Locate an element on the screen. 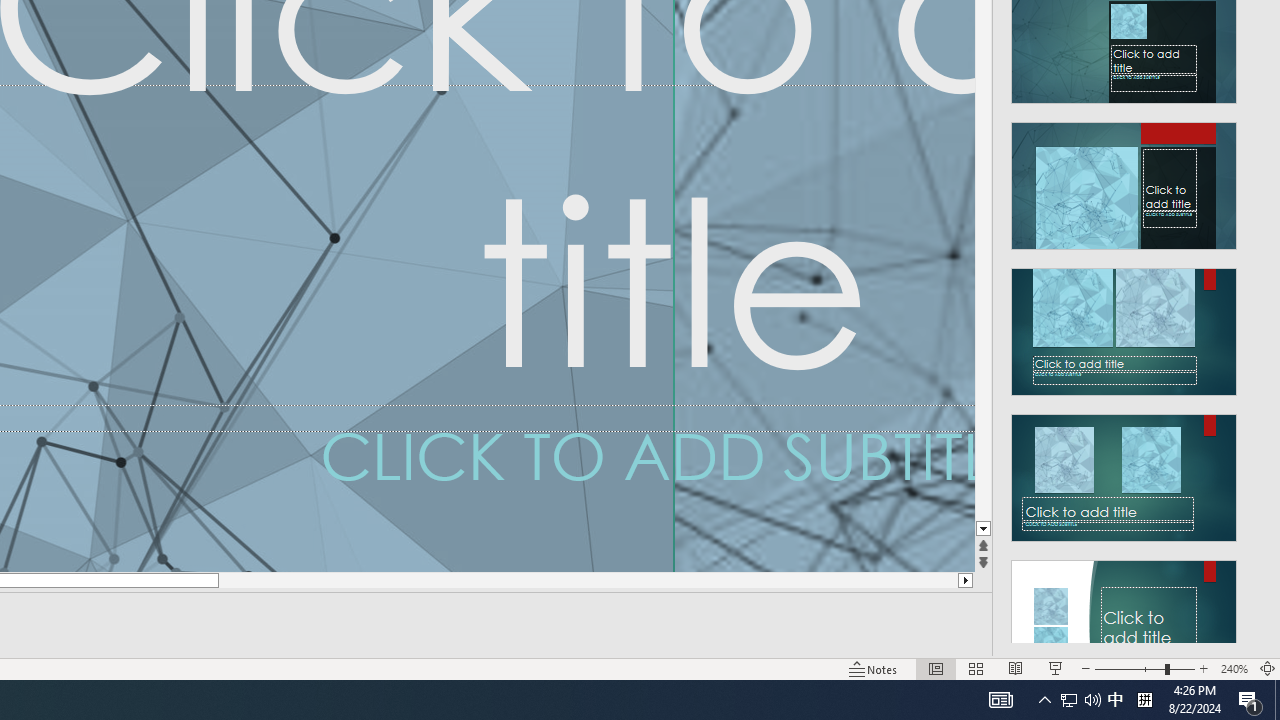 This screenshot has width=1280, height=720. Reading View is located at coordinates (1015, 668).